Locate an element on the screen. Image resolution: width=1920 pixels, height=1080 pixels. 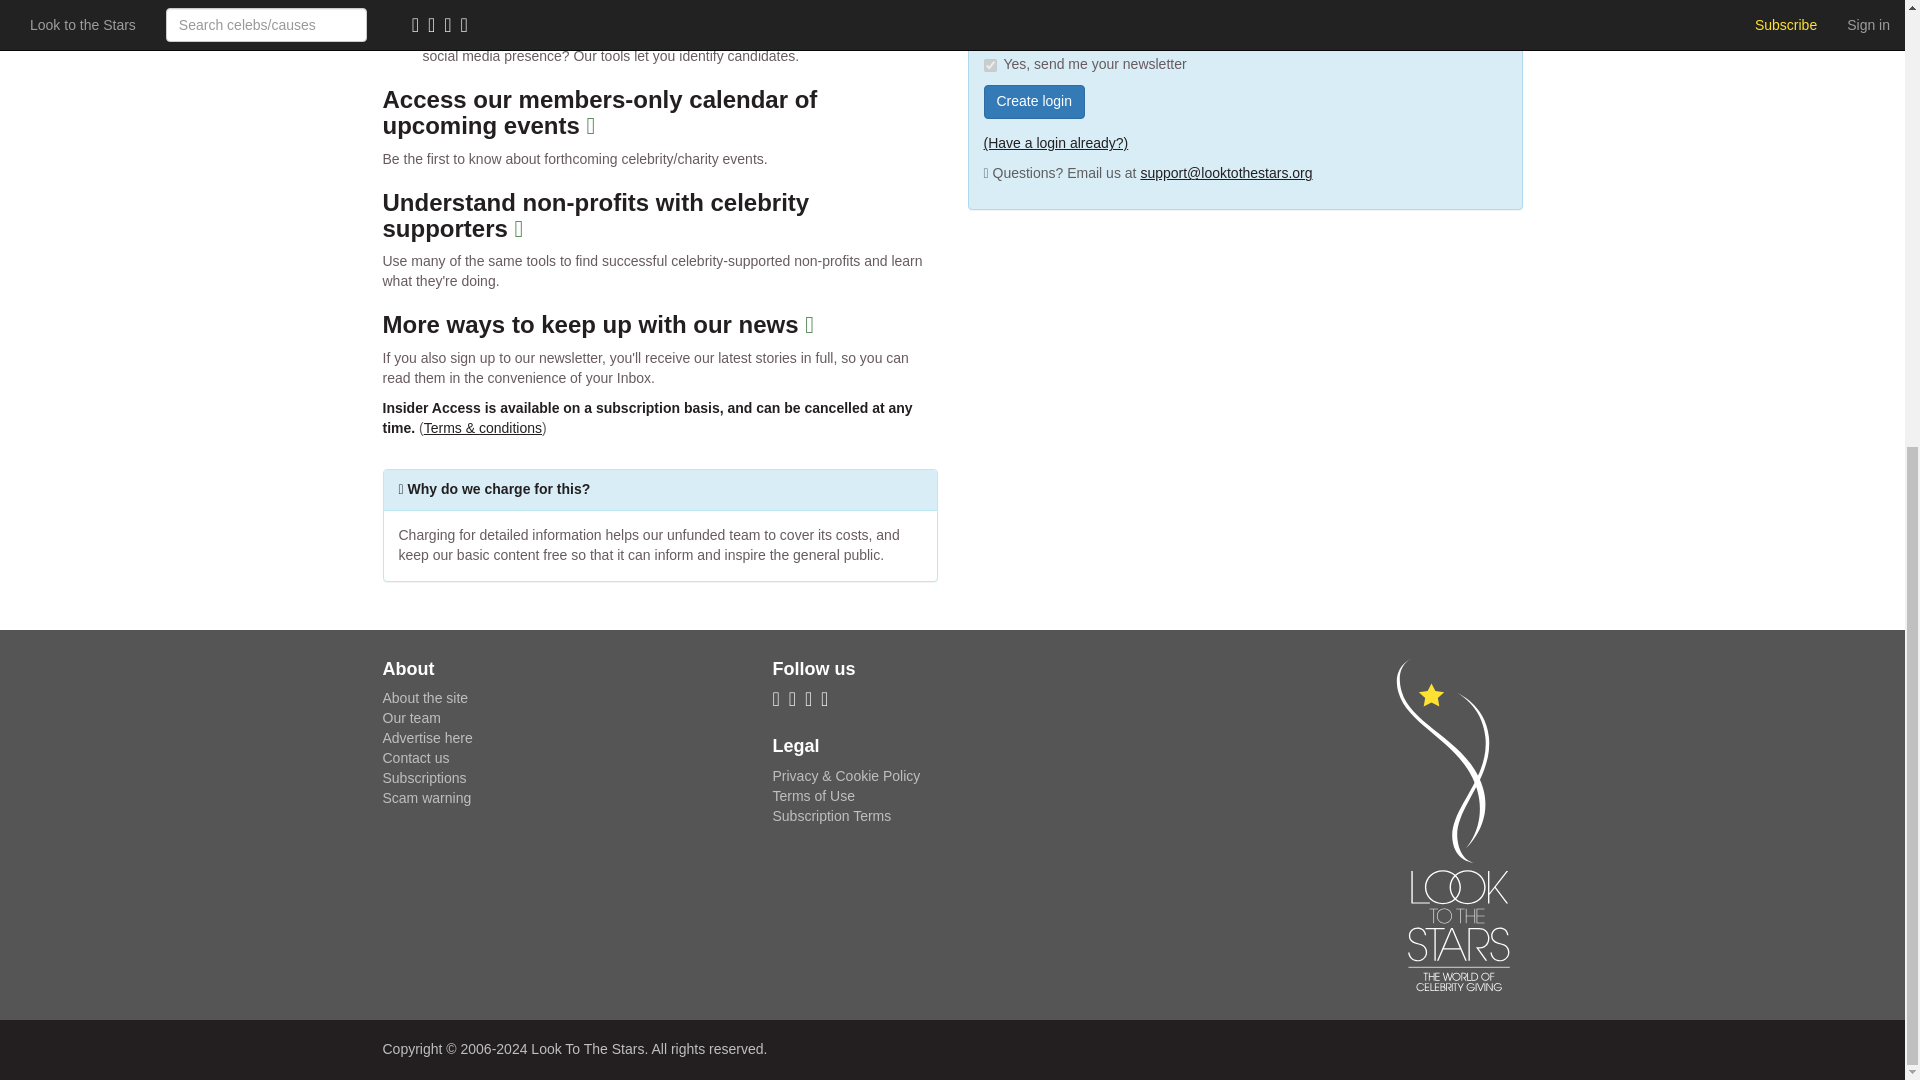
Twitter is located at coordinates (812, 700).